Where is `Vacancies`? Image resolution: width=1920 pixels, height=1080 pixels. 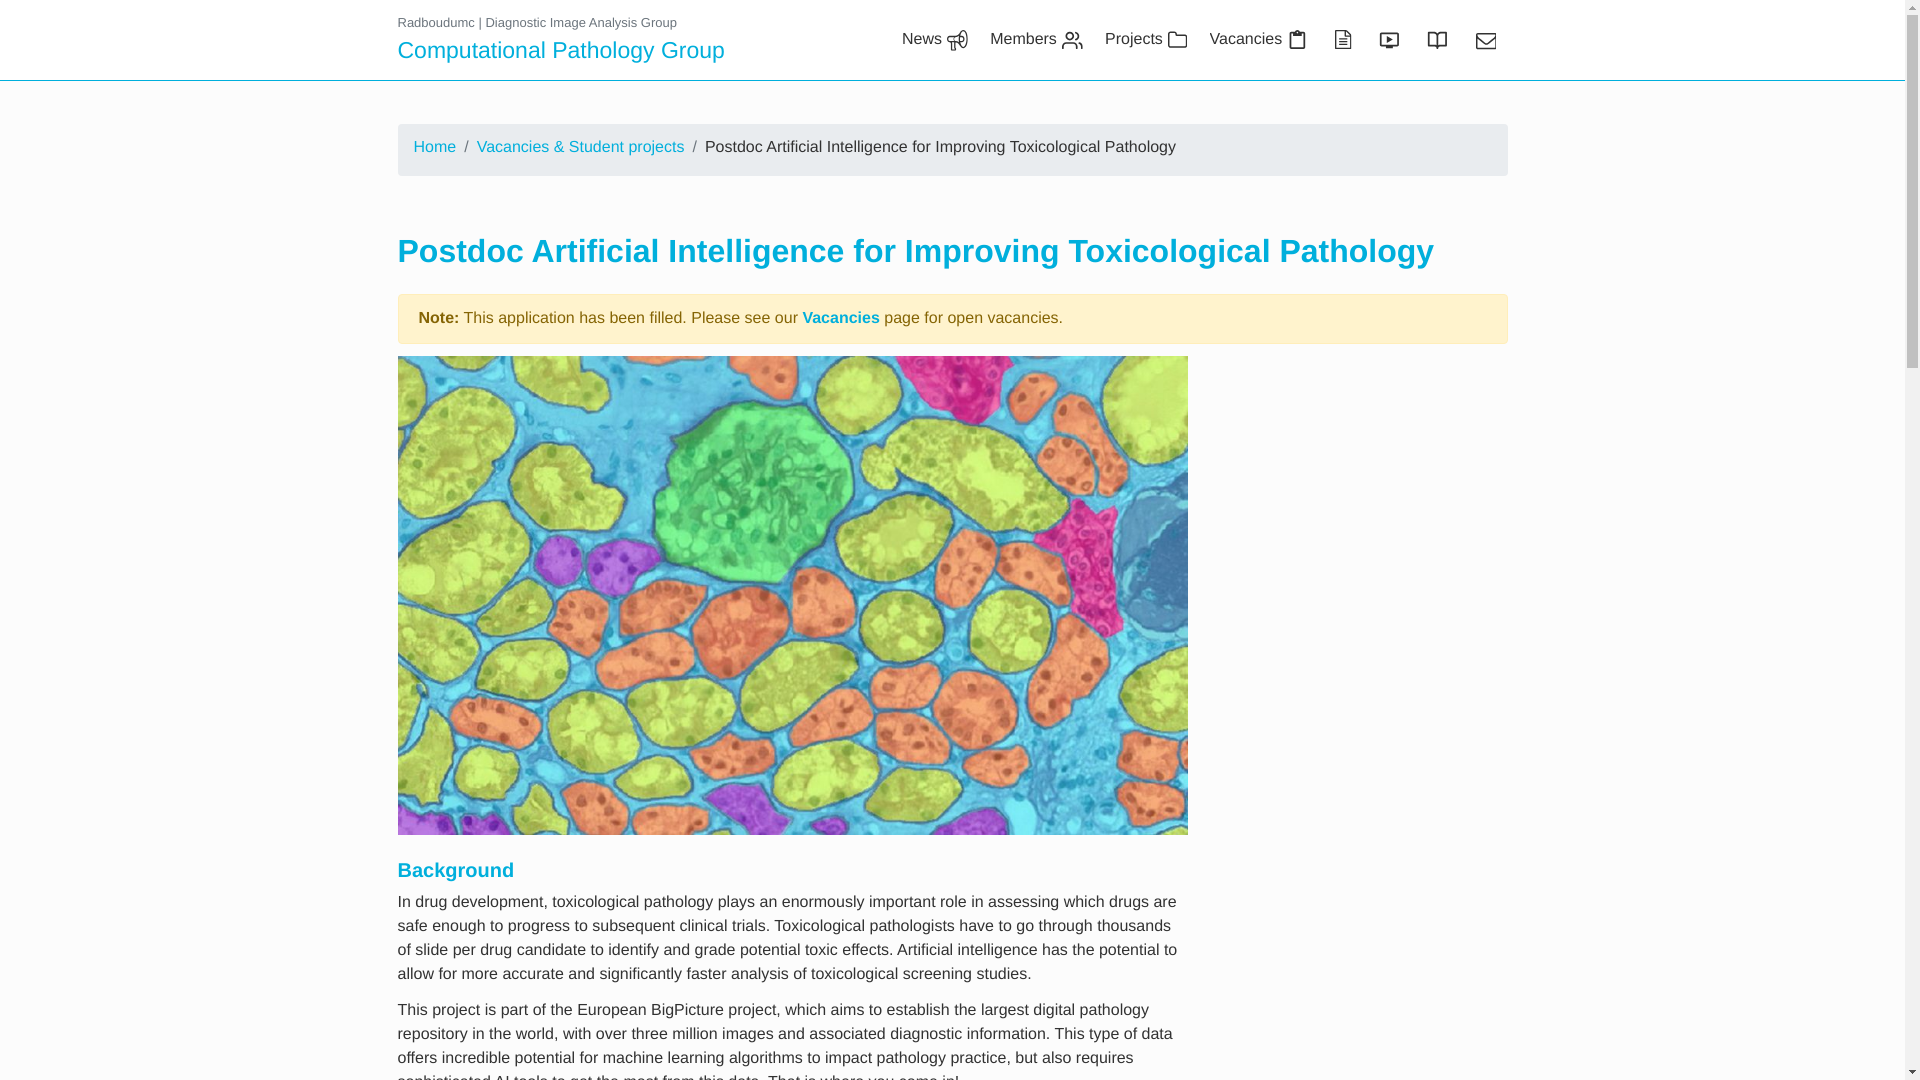 Vacancies is located at coordinates (840, 318).